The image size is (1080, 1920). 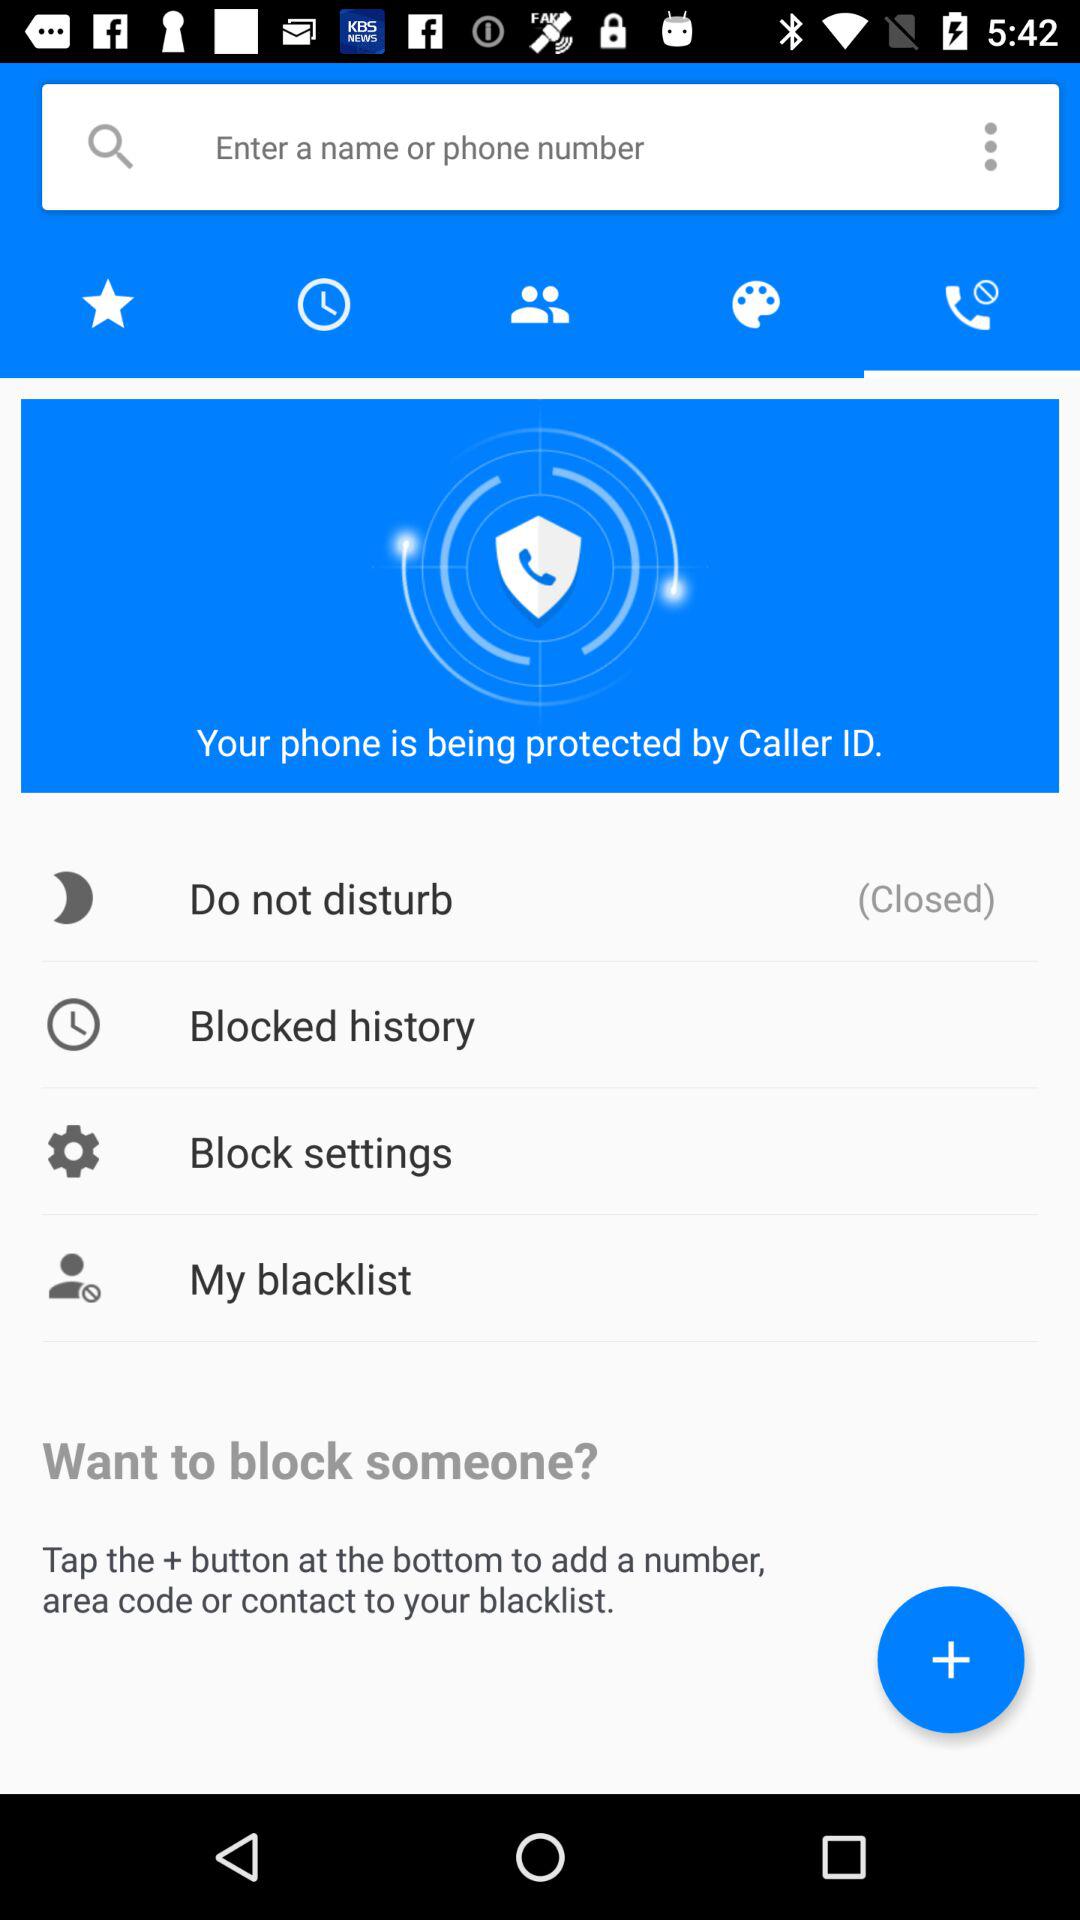 What do you see at coordinates (108, 304) in the screenshot?
I see `favorites` at bounding box center [108, 304].